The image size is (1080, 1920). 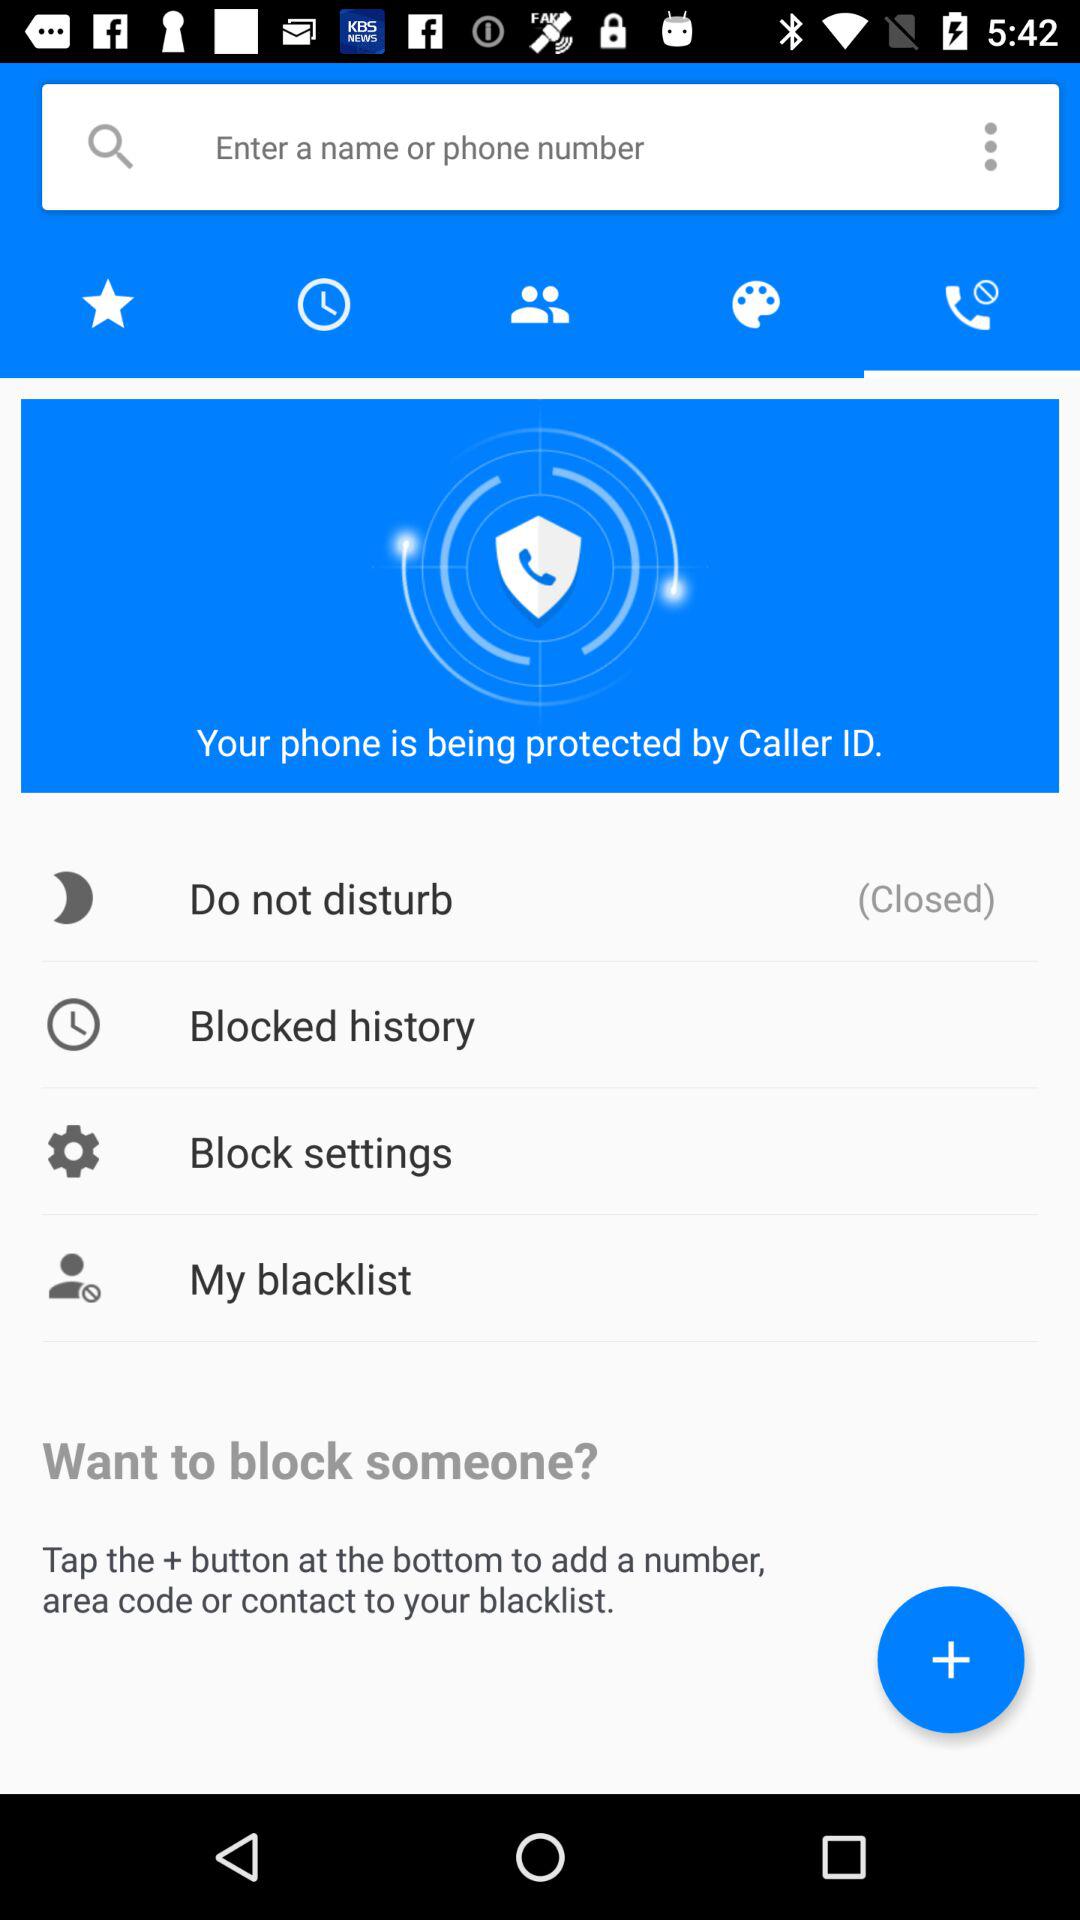 What do you see at coordinates (108, 304) in the screenshot?
I see `favorites` at bounding box center [108, 304].